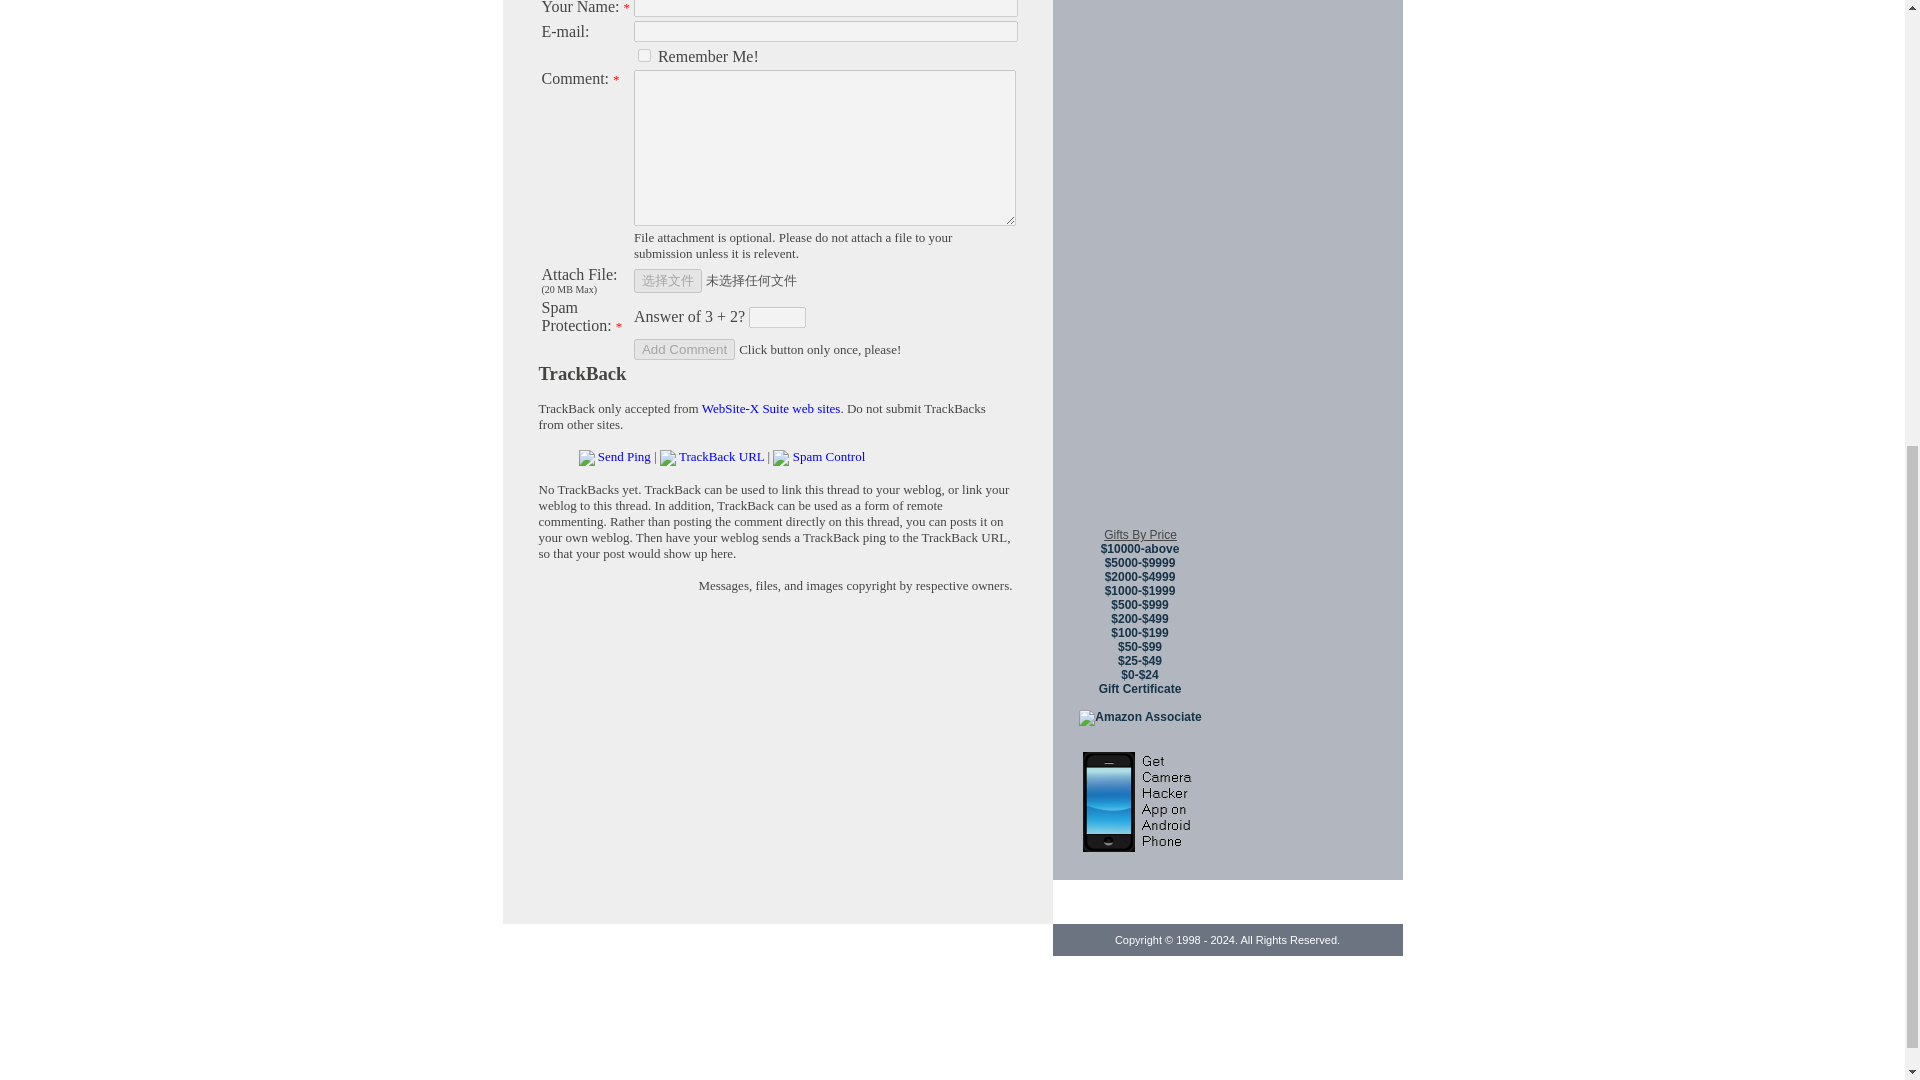 Image resolution: width=1920 pixels, height=1080 pixels. I want to click on Send Ping, so click(624, 456).